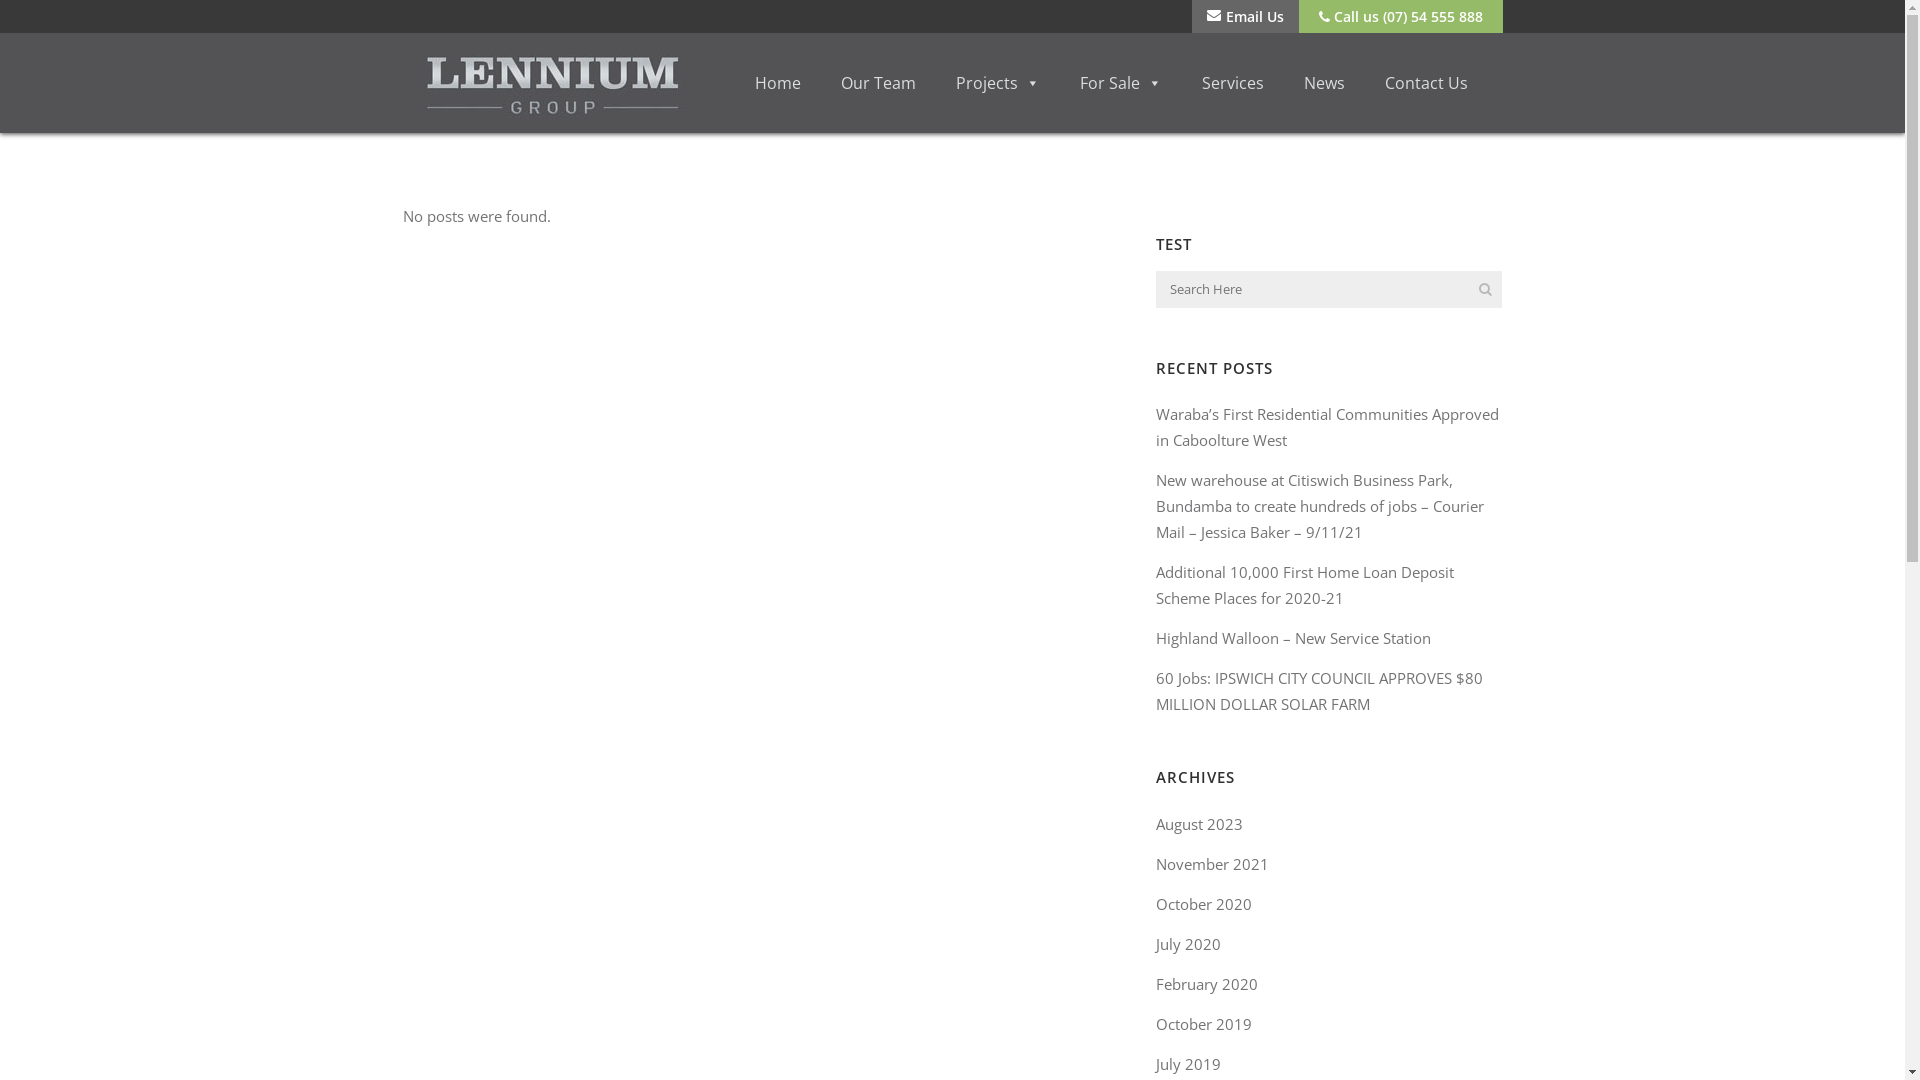 The image size is (1920, 1080). Describe the element at coordinates (1204, 1024) in the screenshot. I see `October 2019` at that location.